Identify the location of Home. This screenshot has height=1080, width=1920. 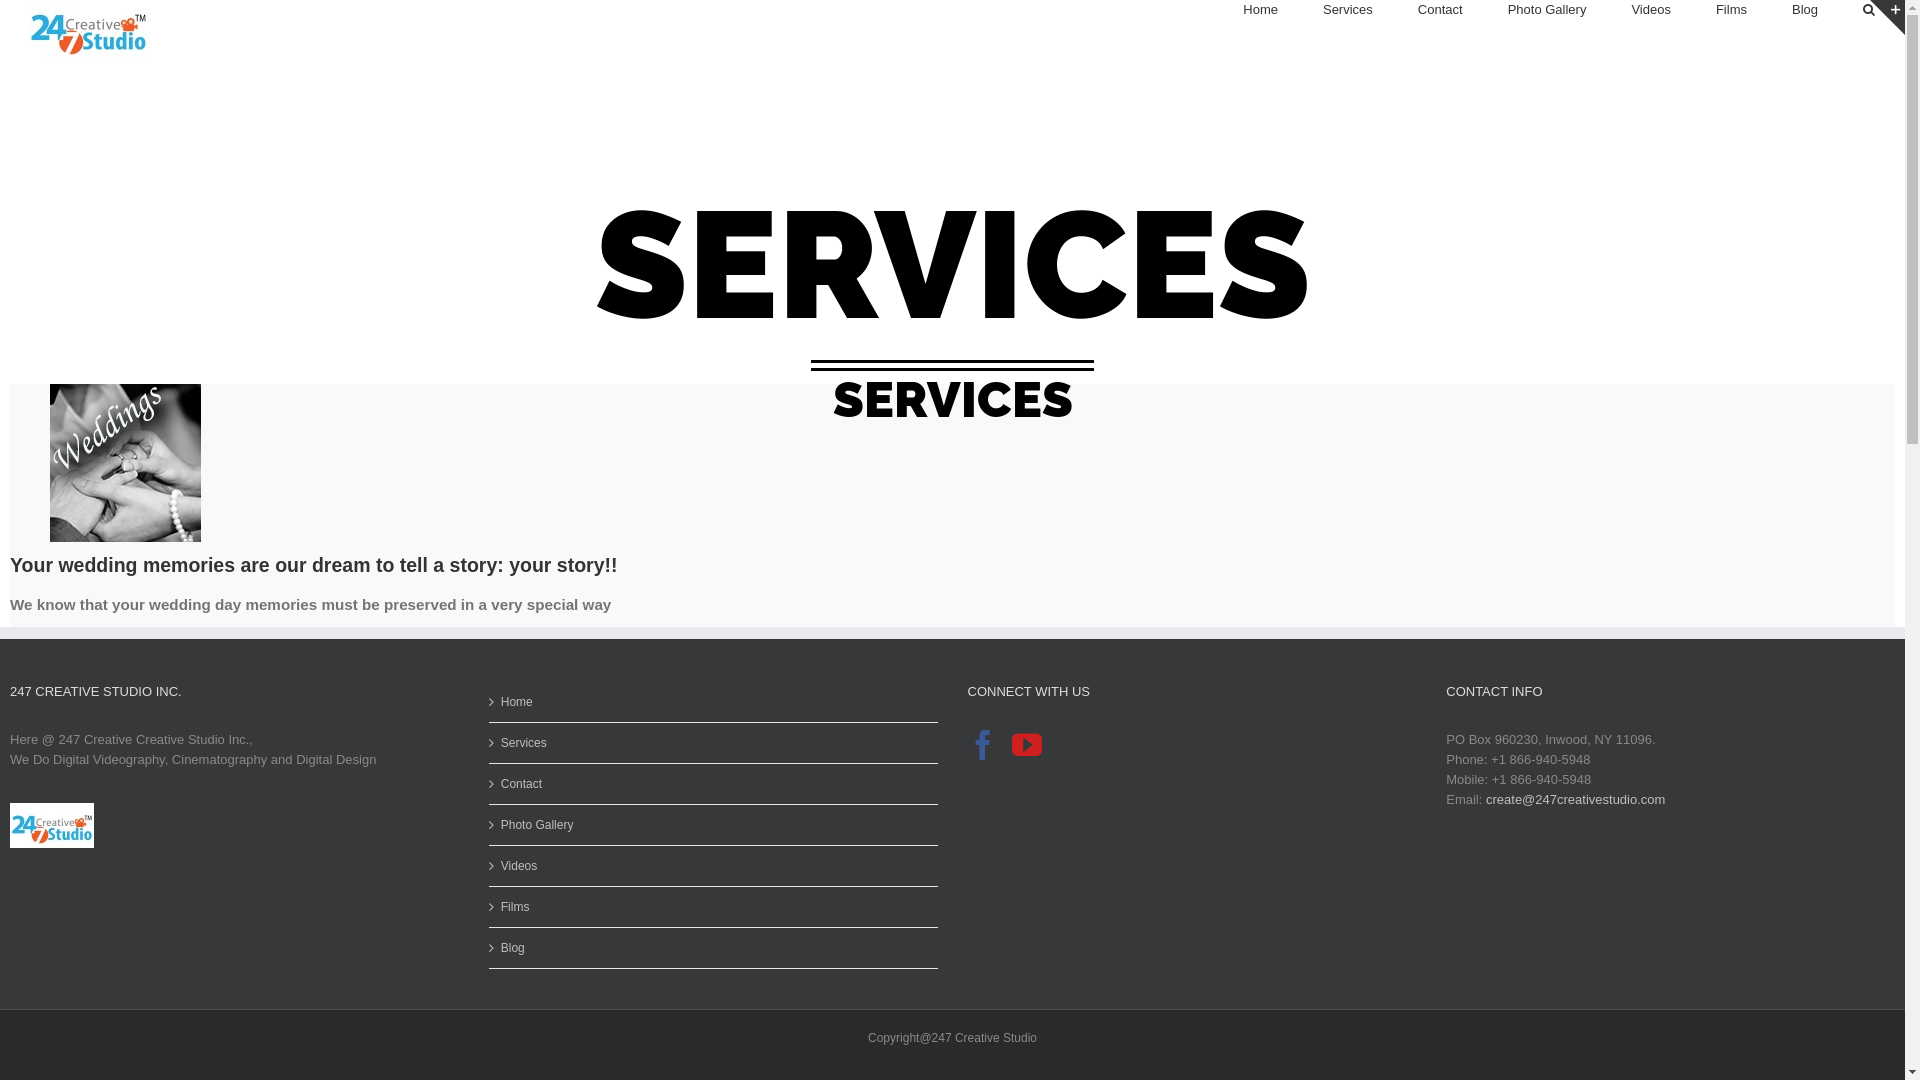
(1260, 10).